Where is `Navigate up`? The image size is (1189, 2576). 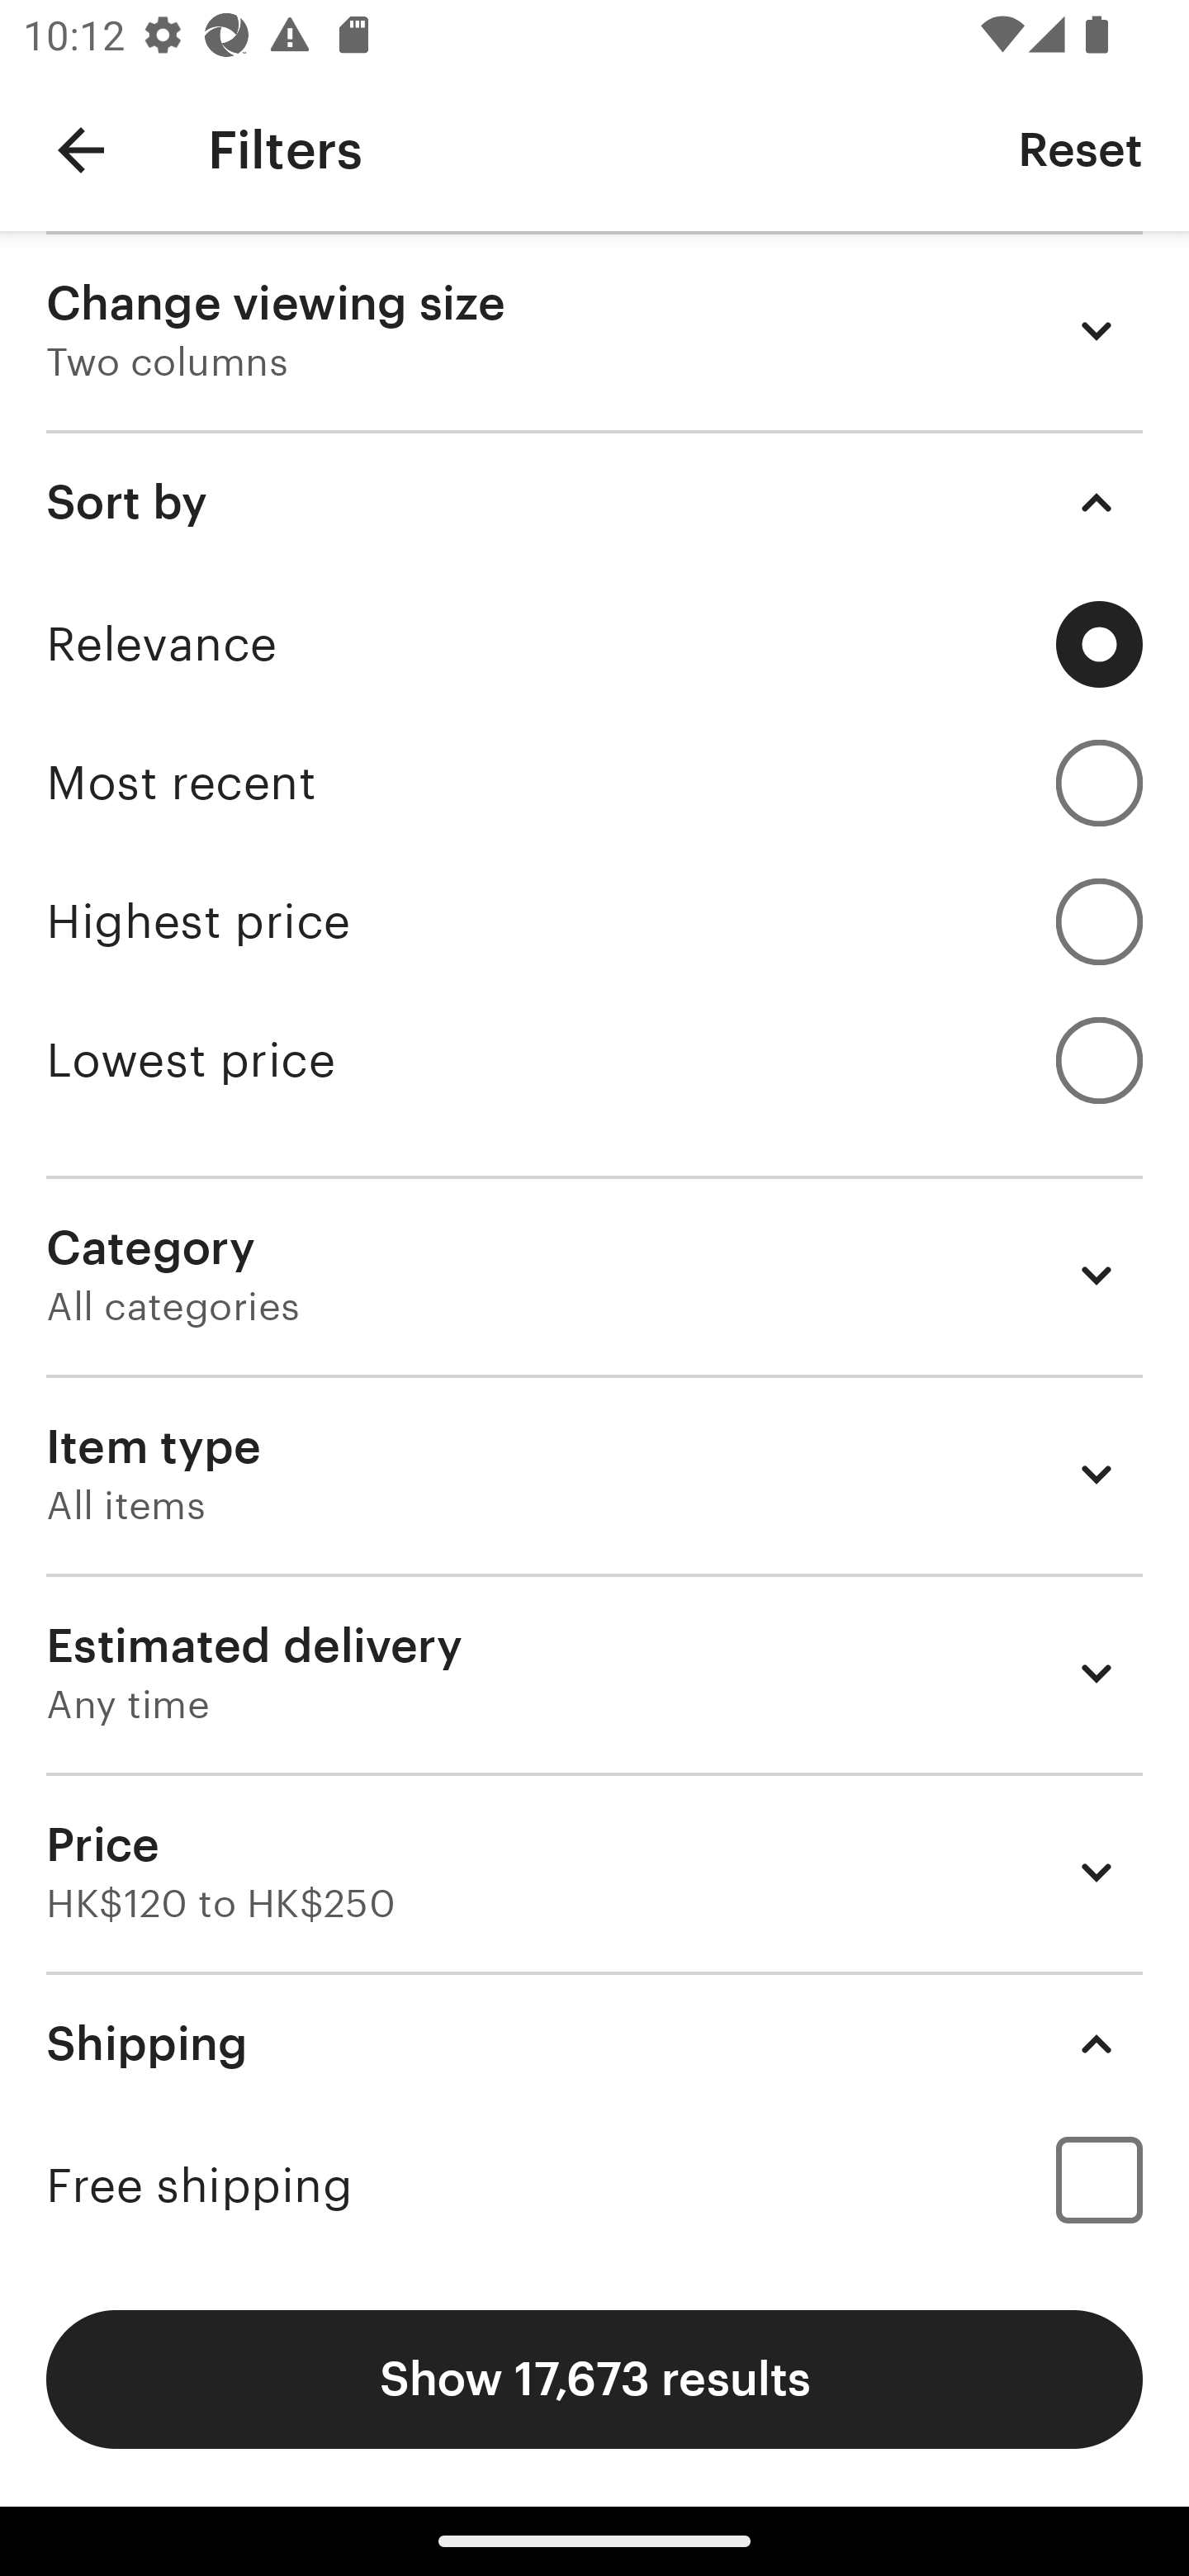
Navigate up is located at coordinates (81, 150).